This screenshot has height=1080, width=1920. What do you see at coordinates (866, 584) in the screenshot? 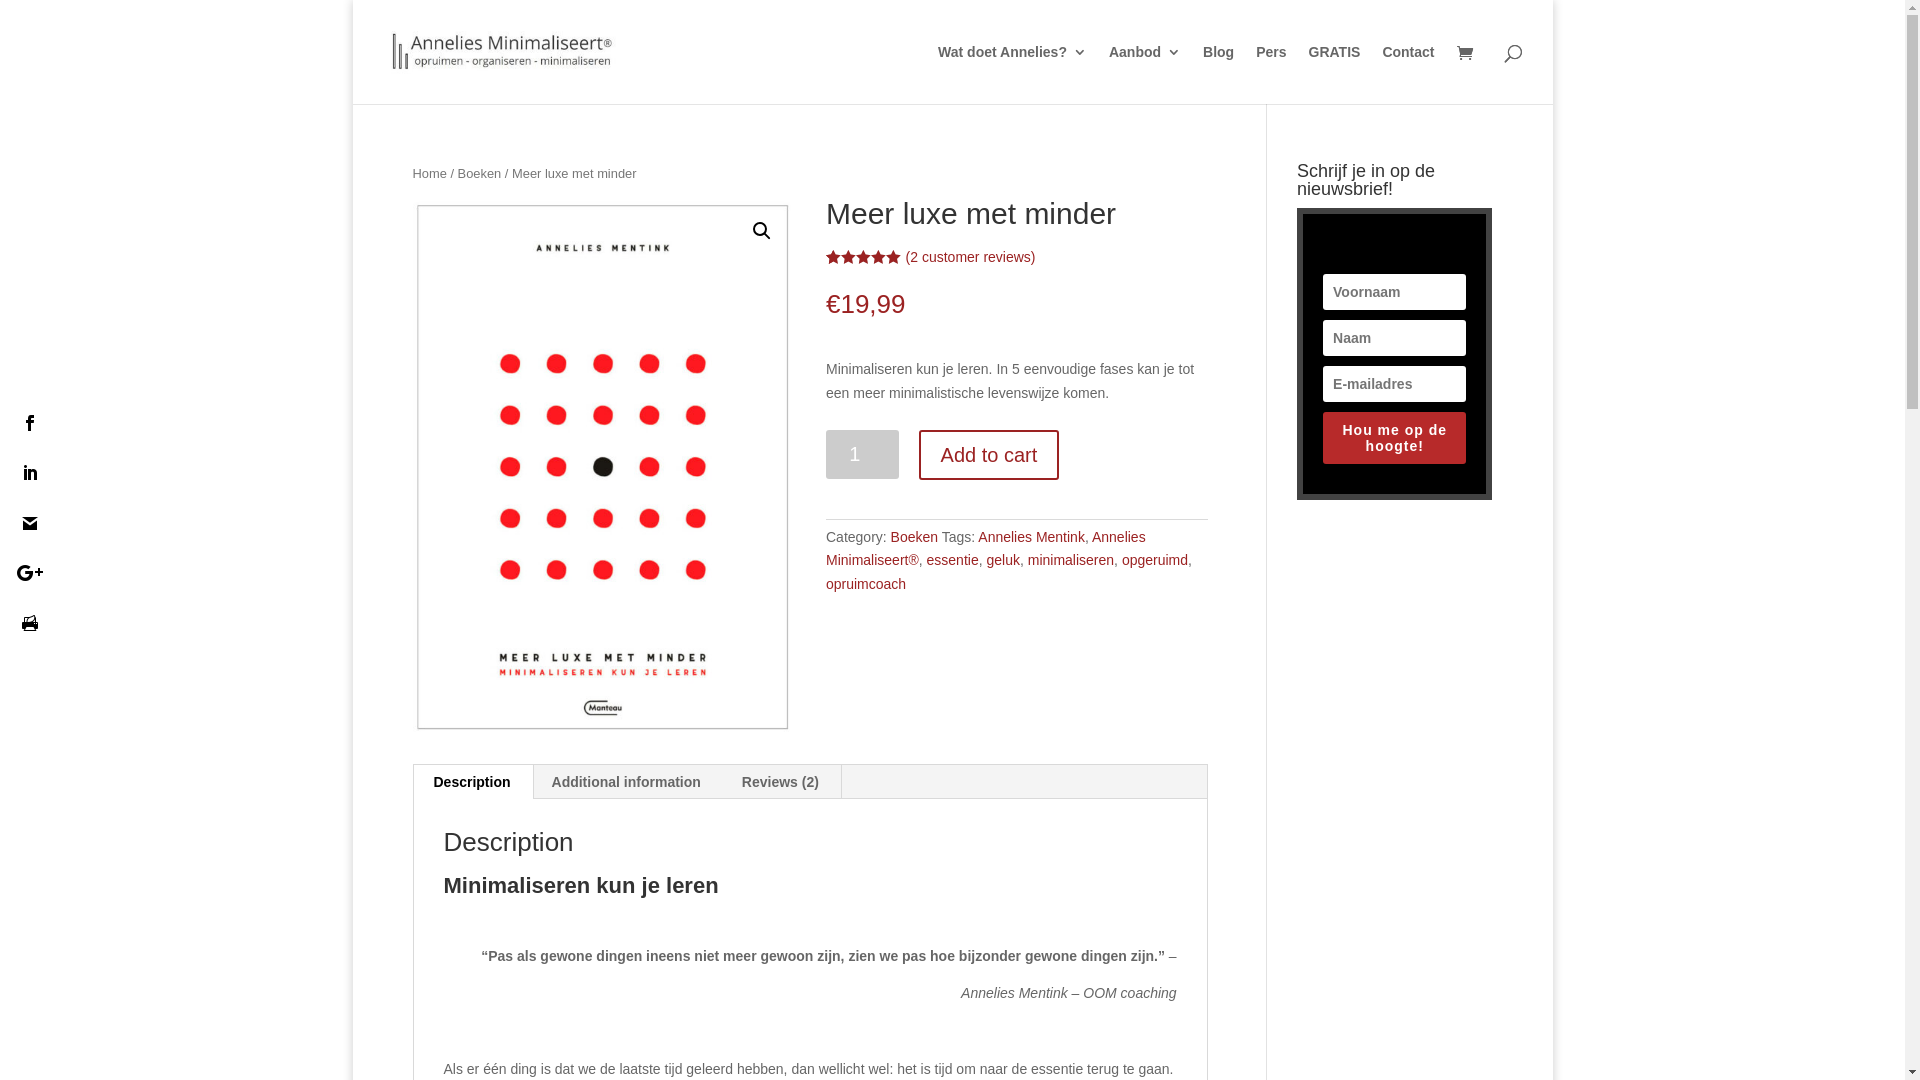
I see `opruimcoach` at bounding box center [866, 584].